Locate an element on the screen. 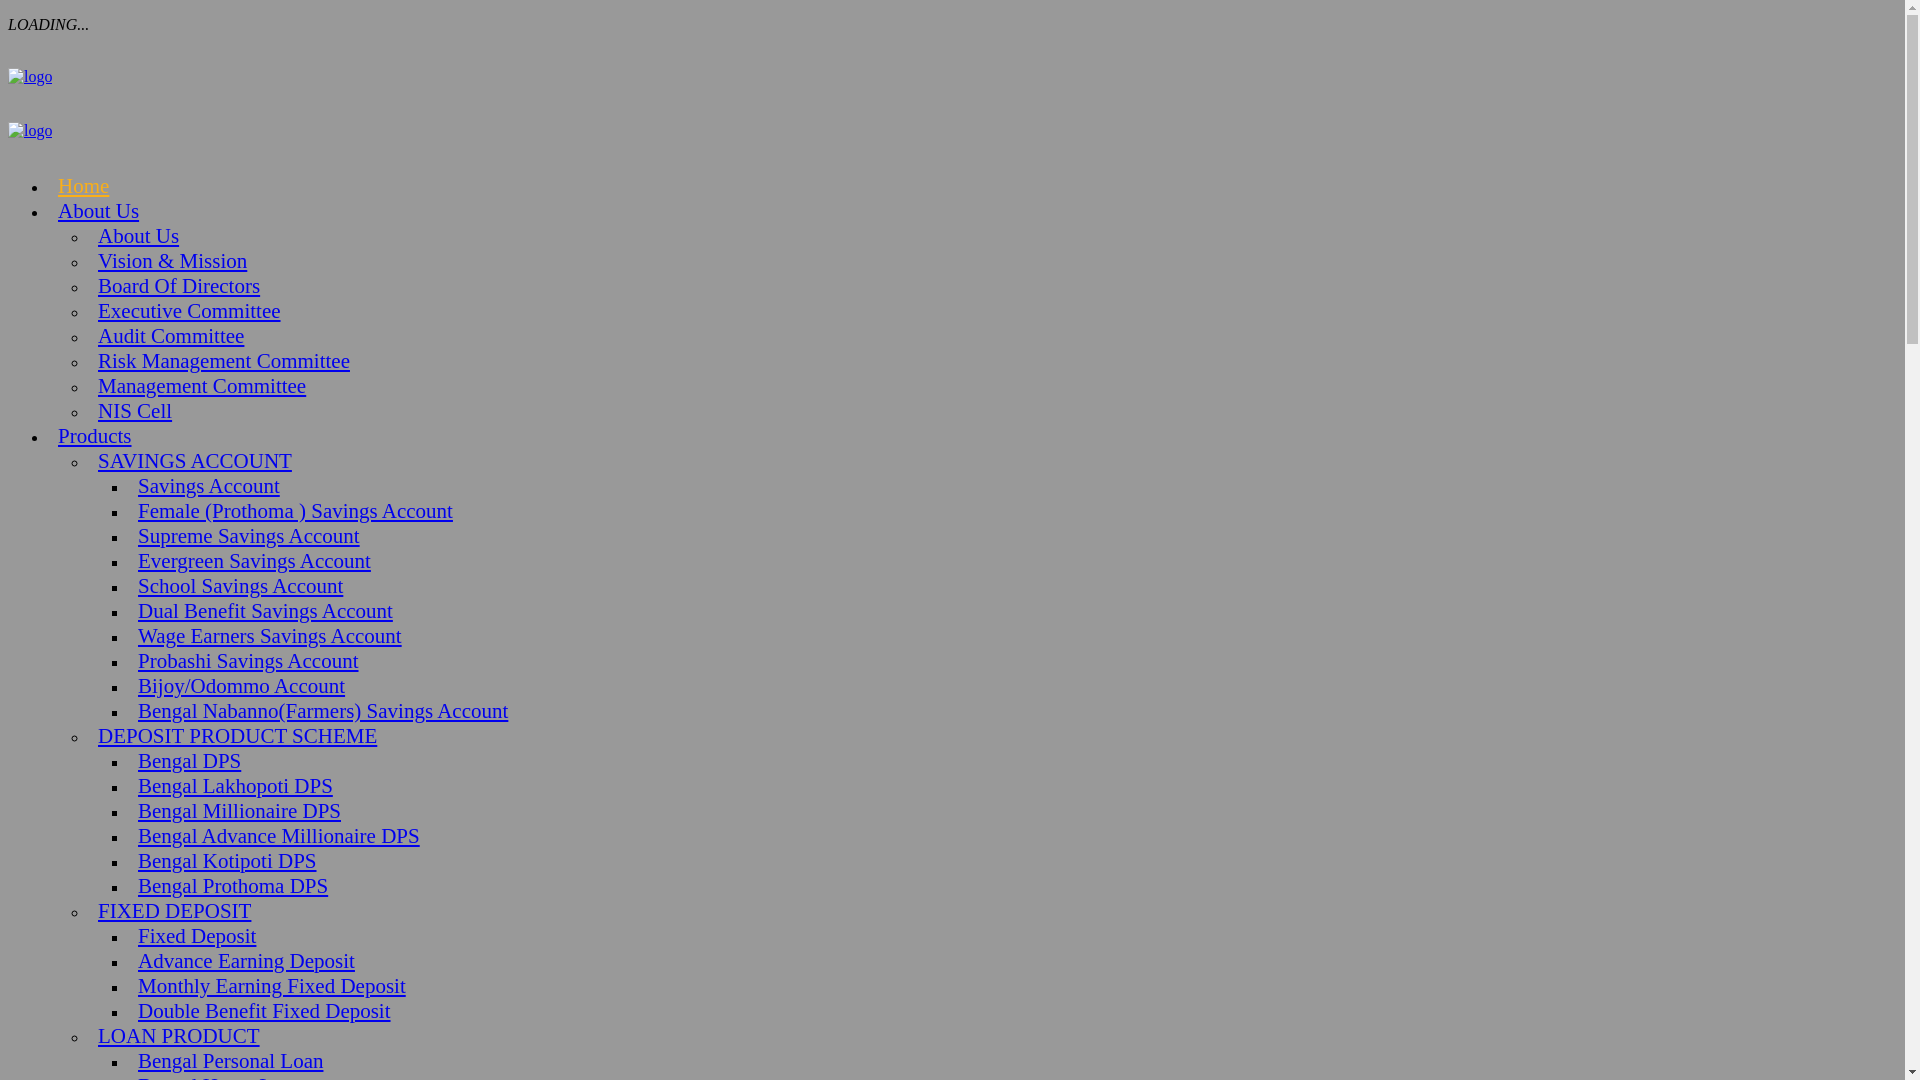  Bengal Lakhopoti DPS is located at coordinates (230, 786).